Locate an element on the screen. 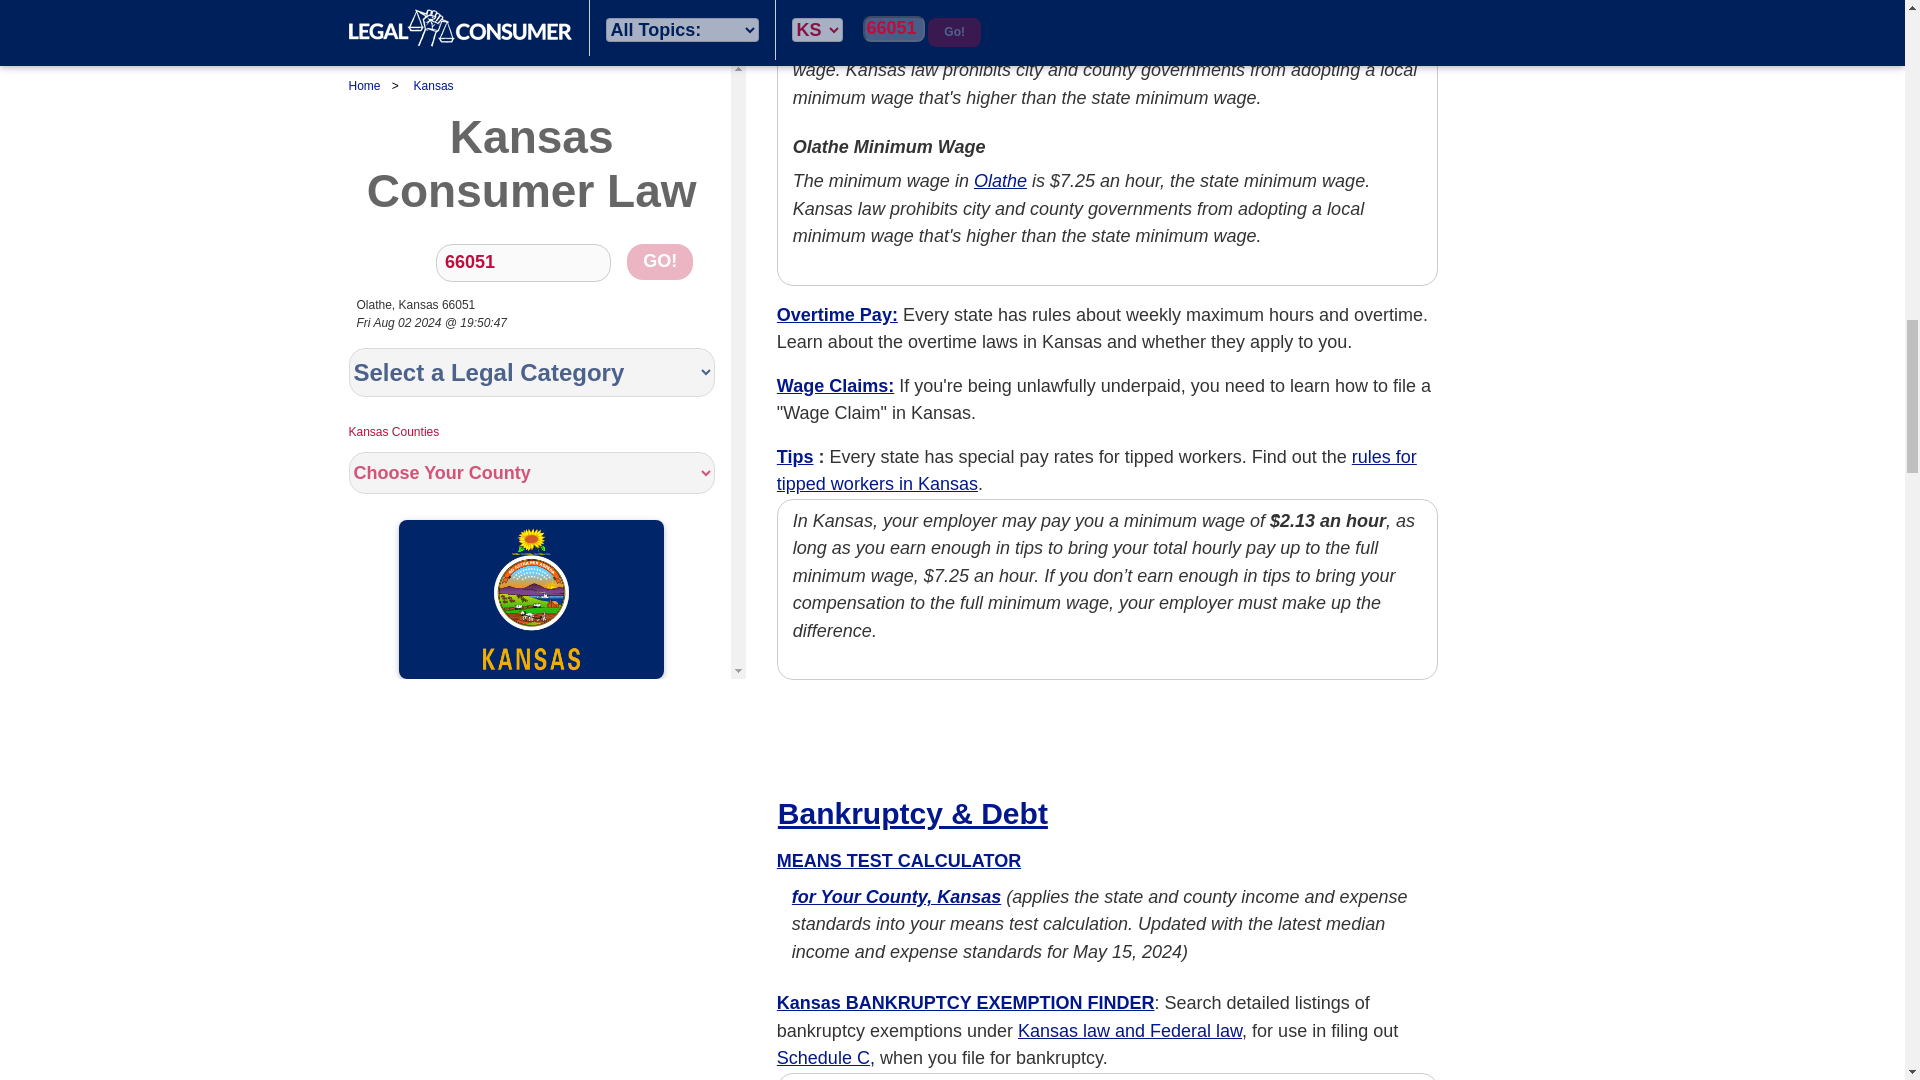 The height and width of the screenshot is (1080, 1920). Overtime Pay: is located at coordinates (838, 314).